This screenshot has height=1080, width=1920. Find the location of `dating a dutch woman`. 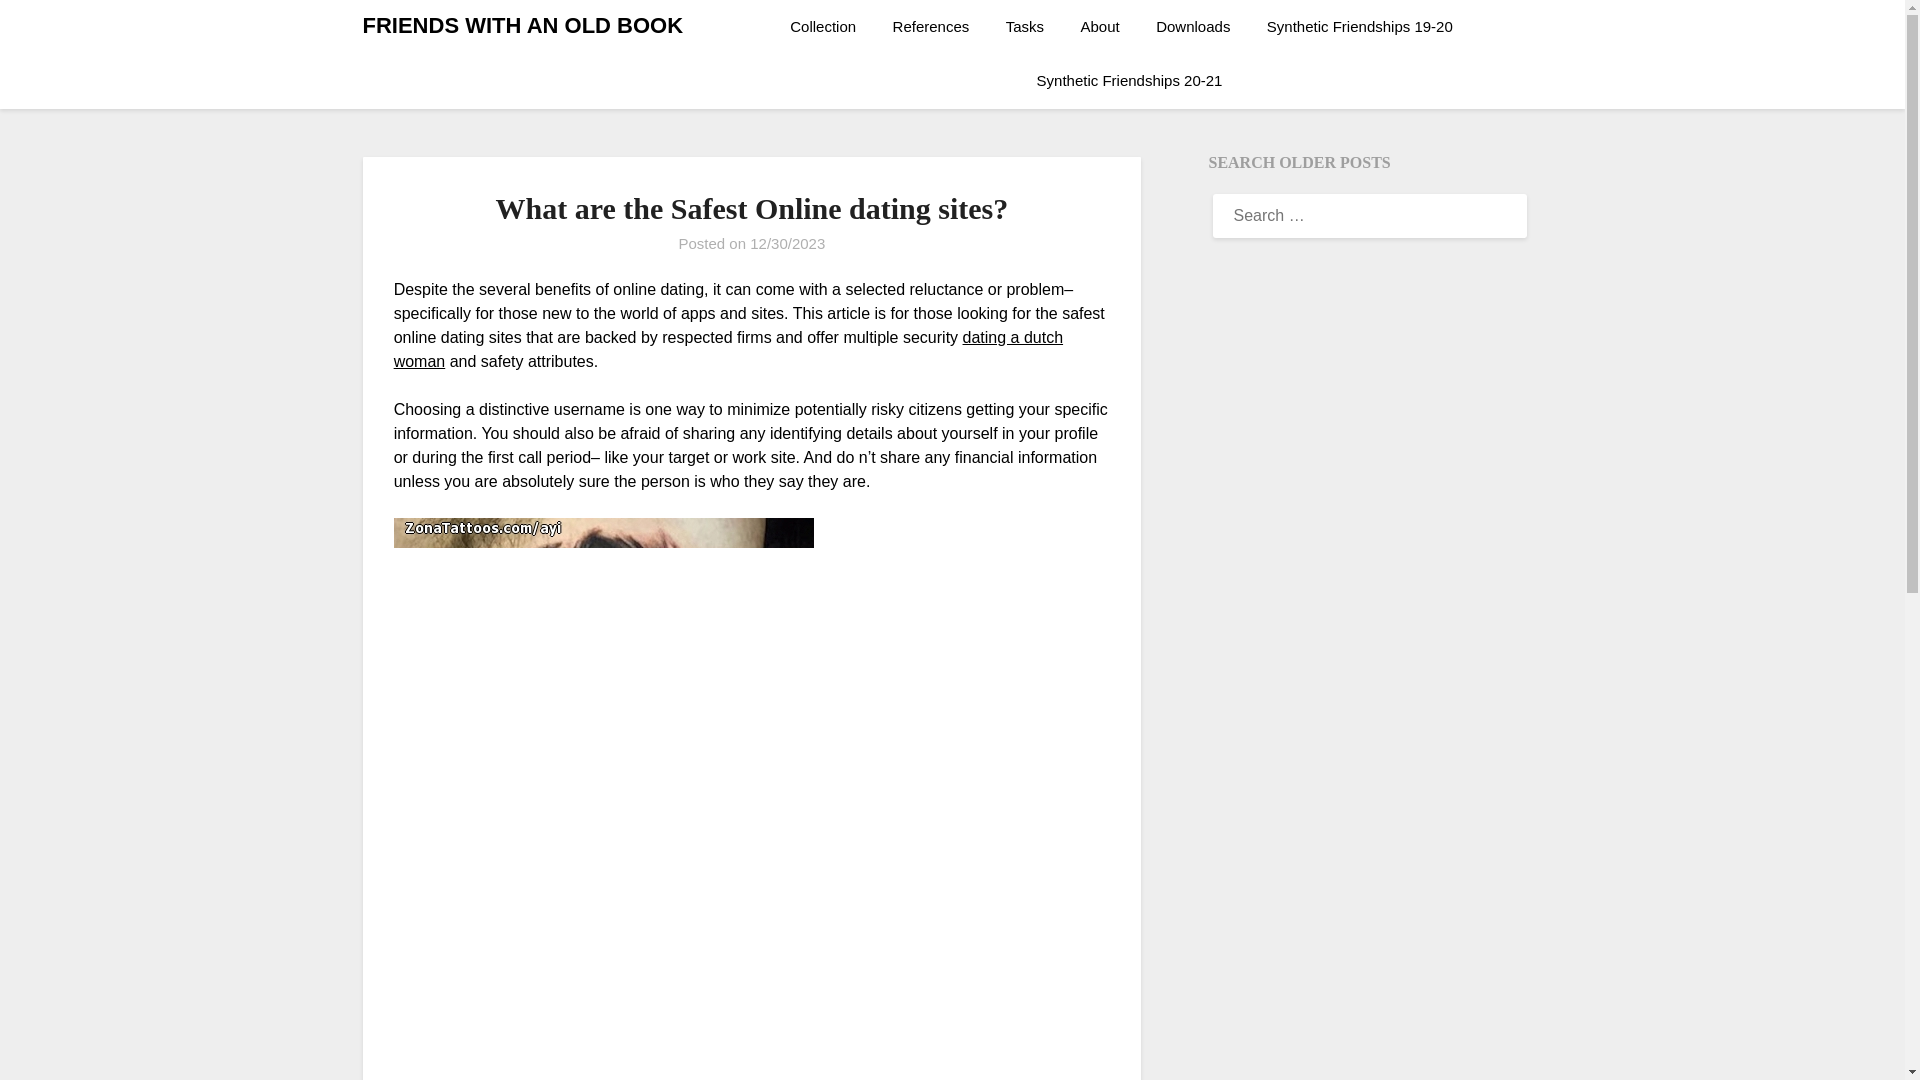

dating a dutch woman is located at coordinates (728, 350).